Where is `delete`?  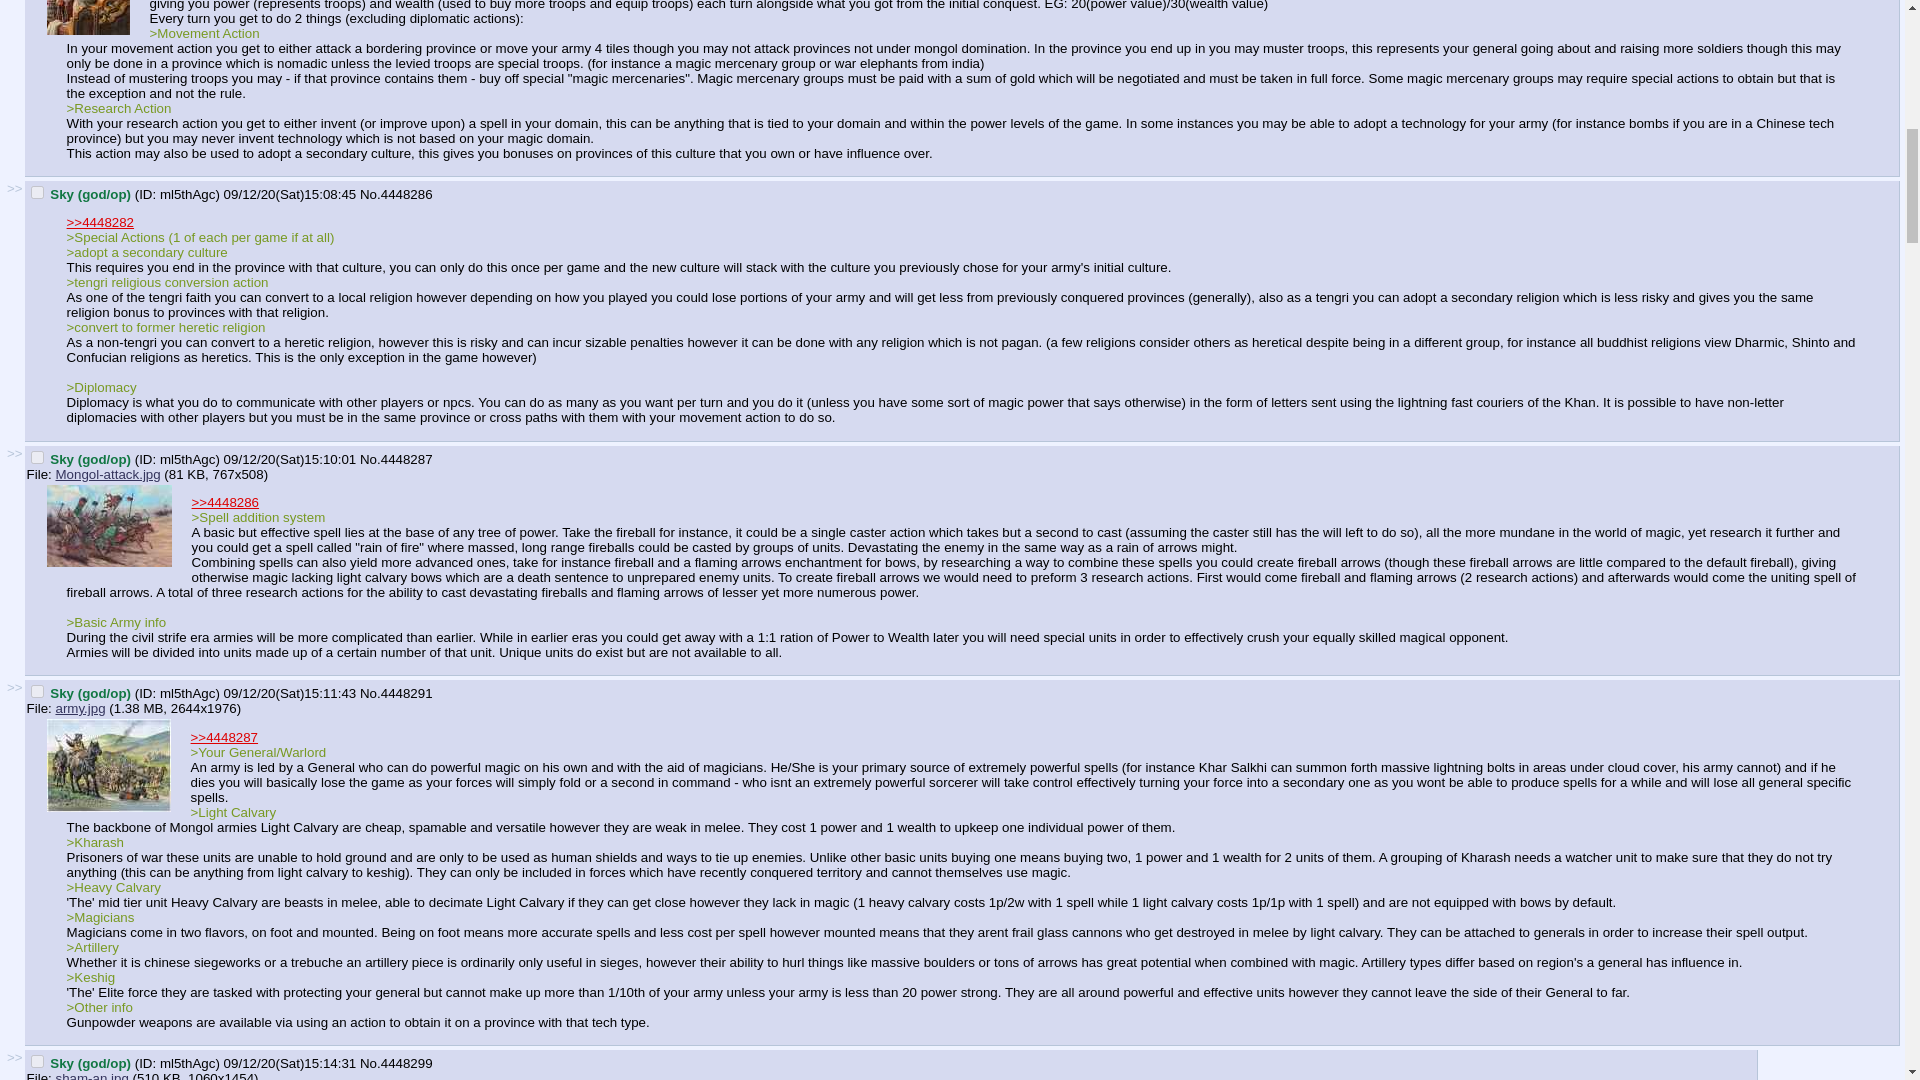
delete is located at coordinates (37, 458).